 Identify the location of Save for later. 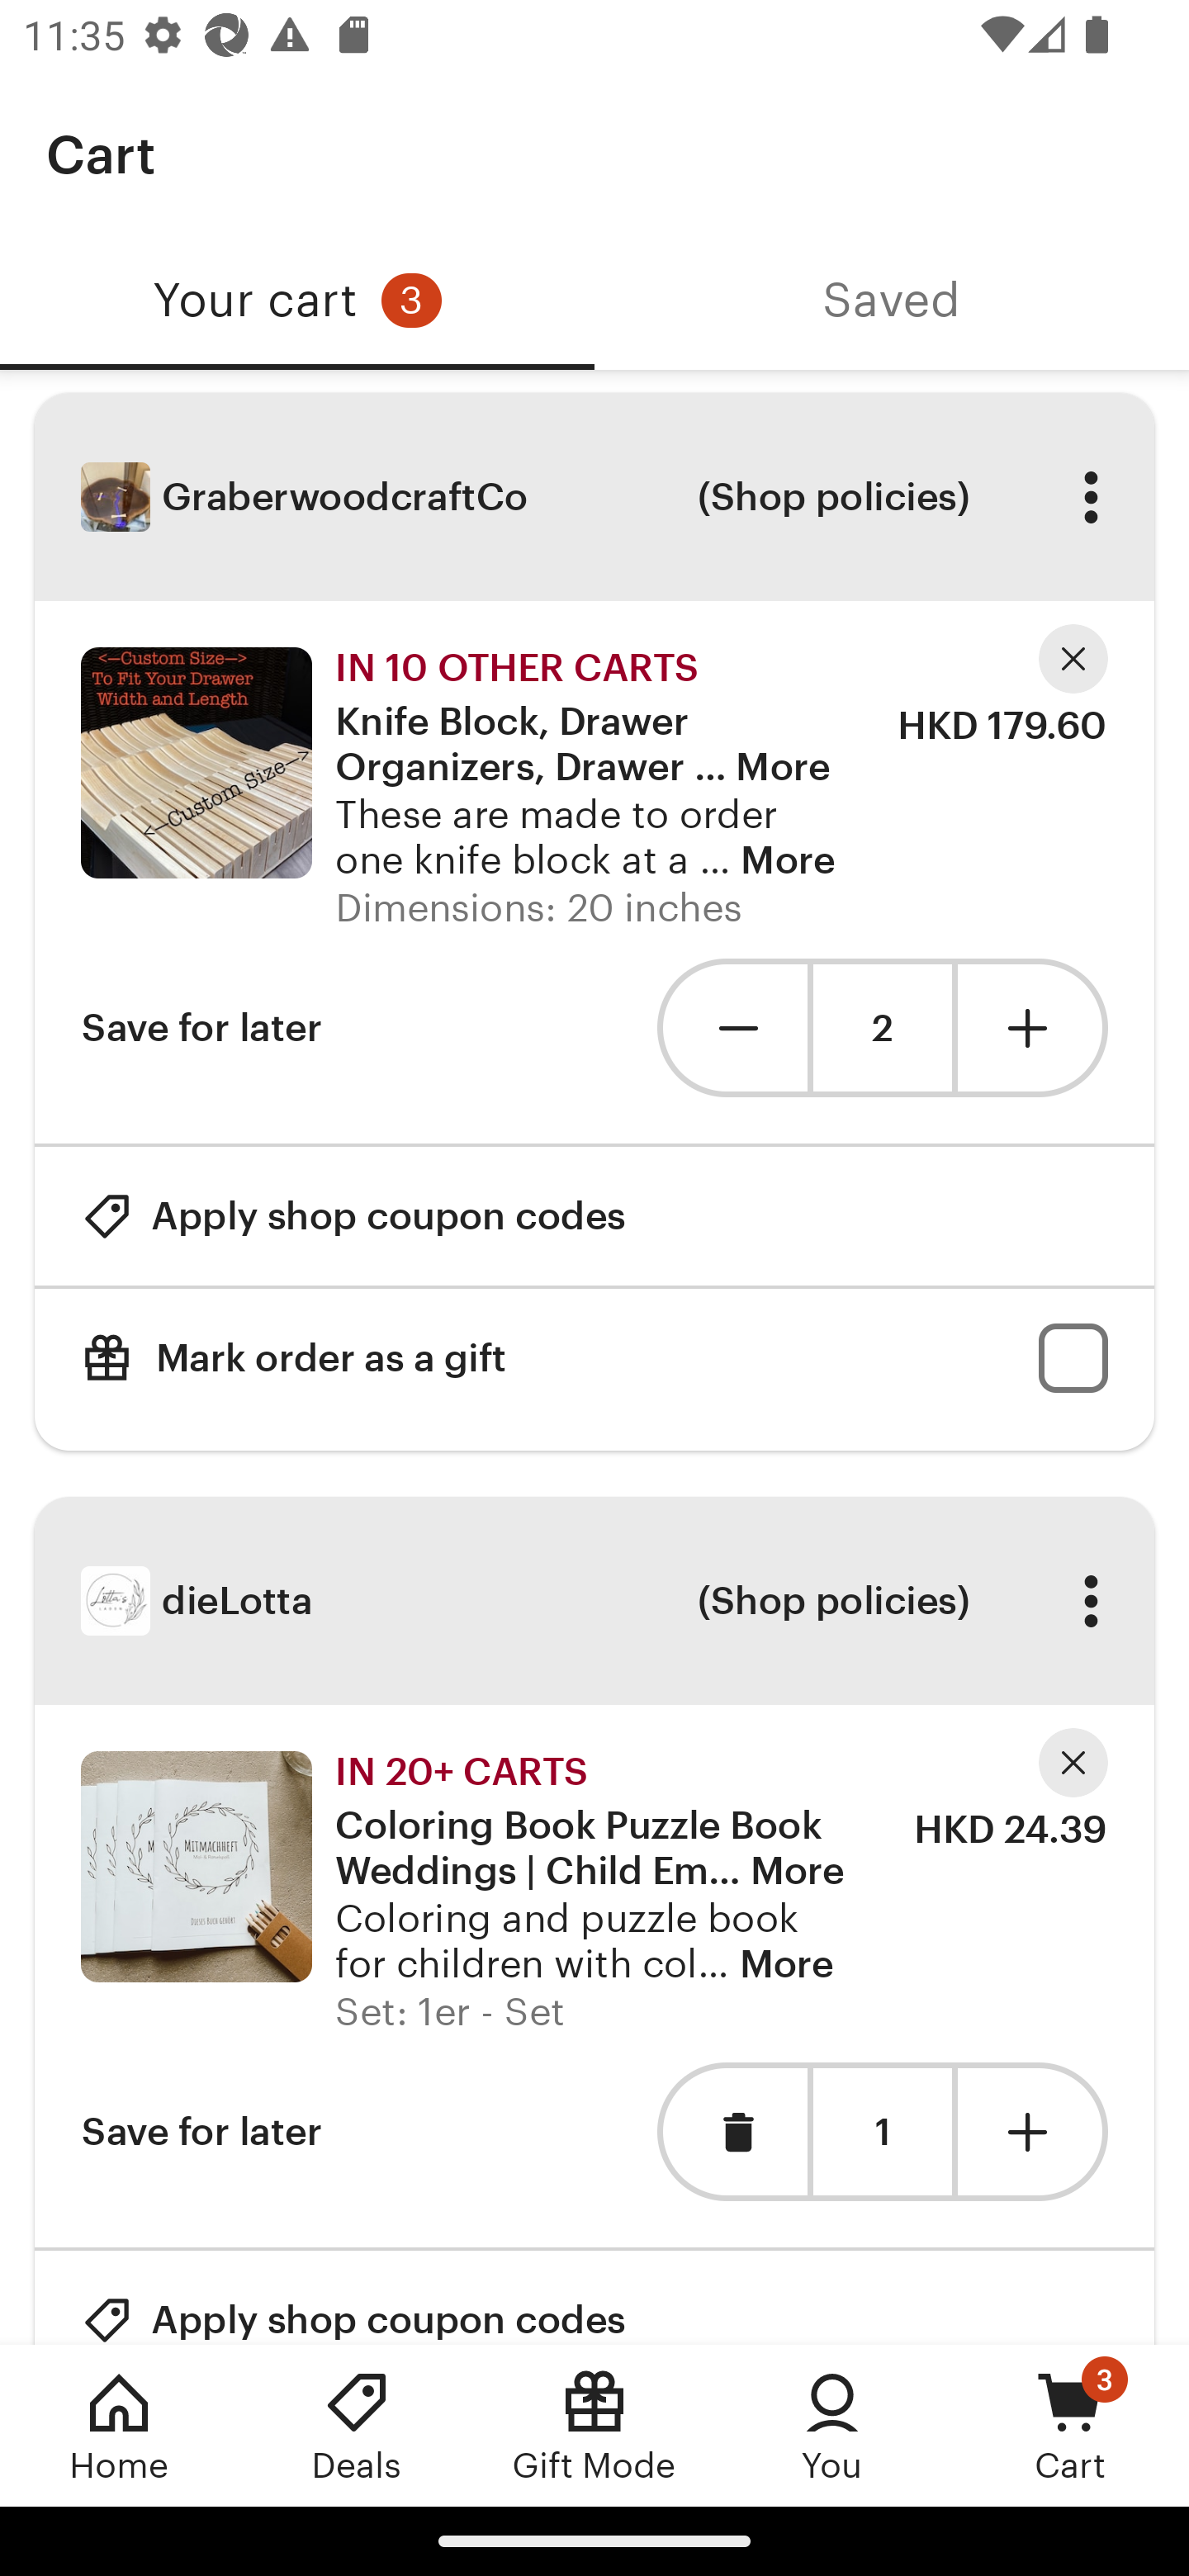
(201, 2132).